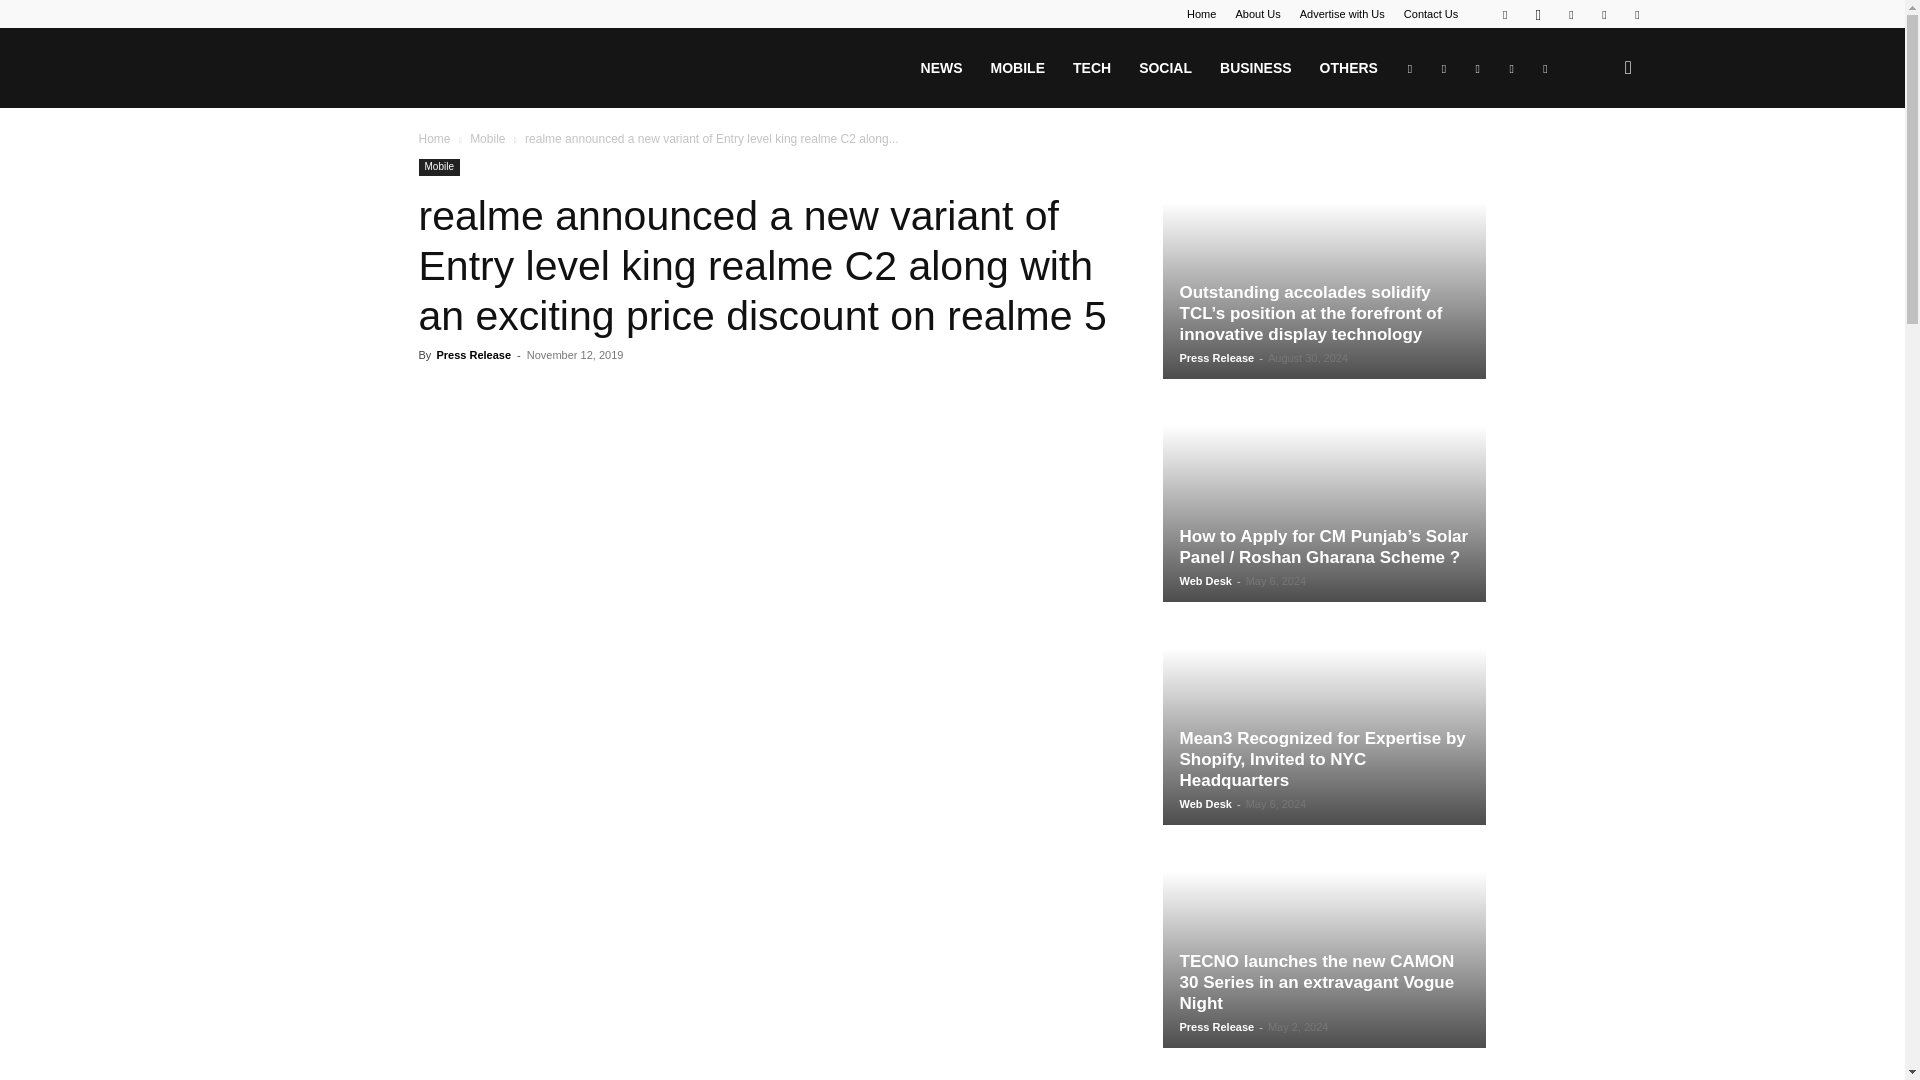 This screenshot has width=1920, height=1080. I want to click on Contact Us, so click(1430, 14).